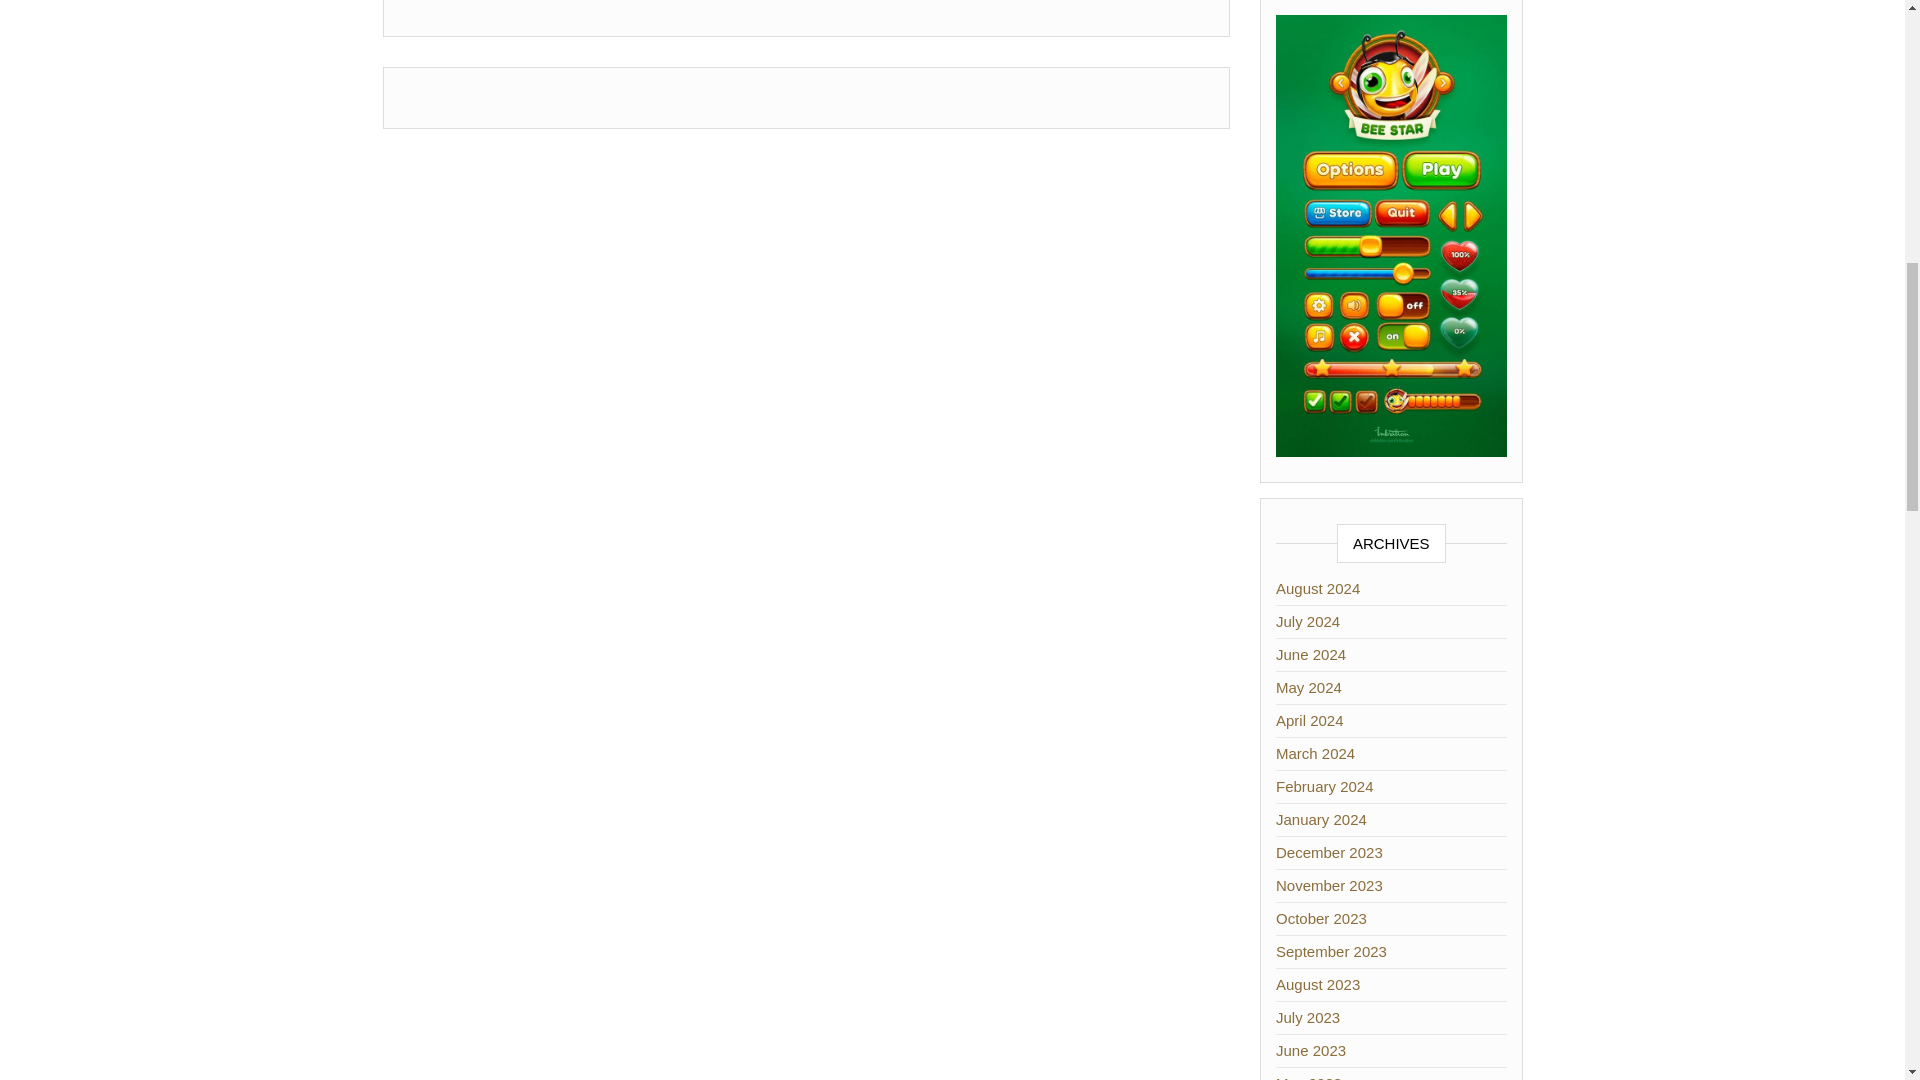 The height and width of the screenshot is (1080, 1920). I want to click on April 2024, so click(1310, 720).